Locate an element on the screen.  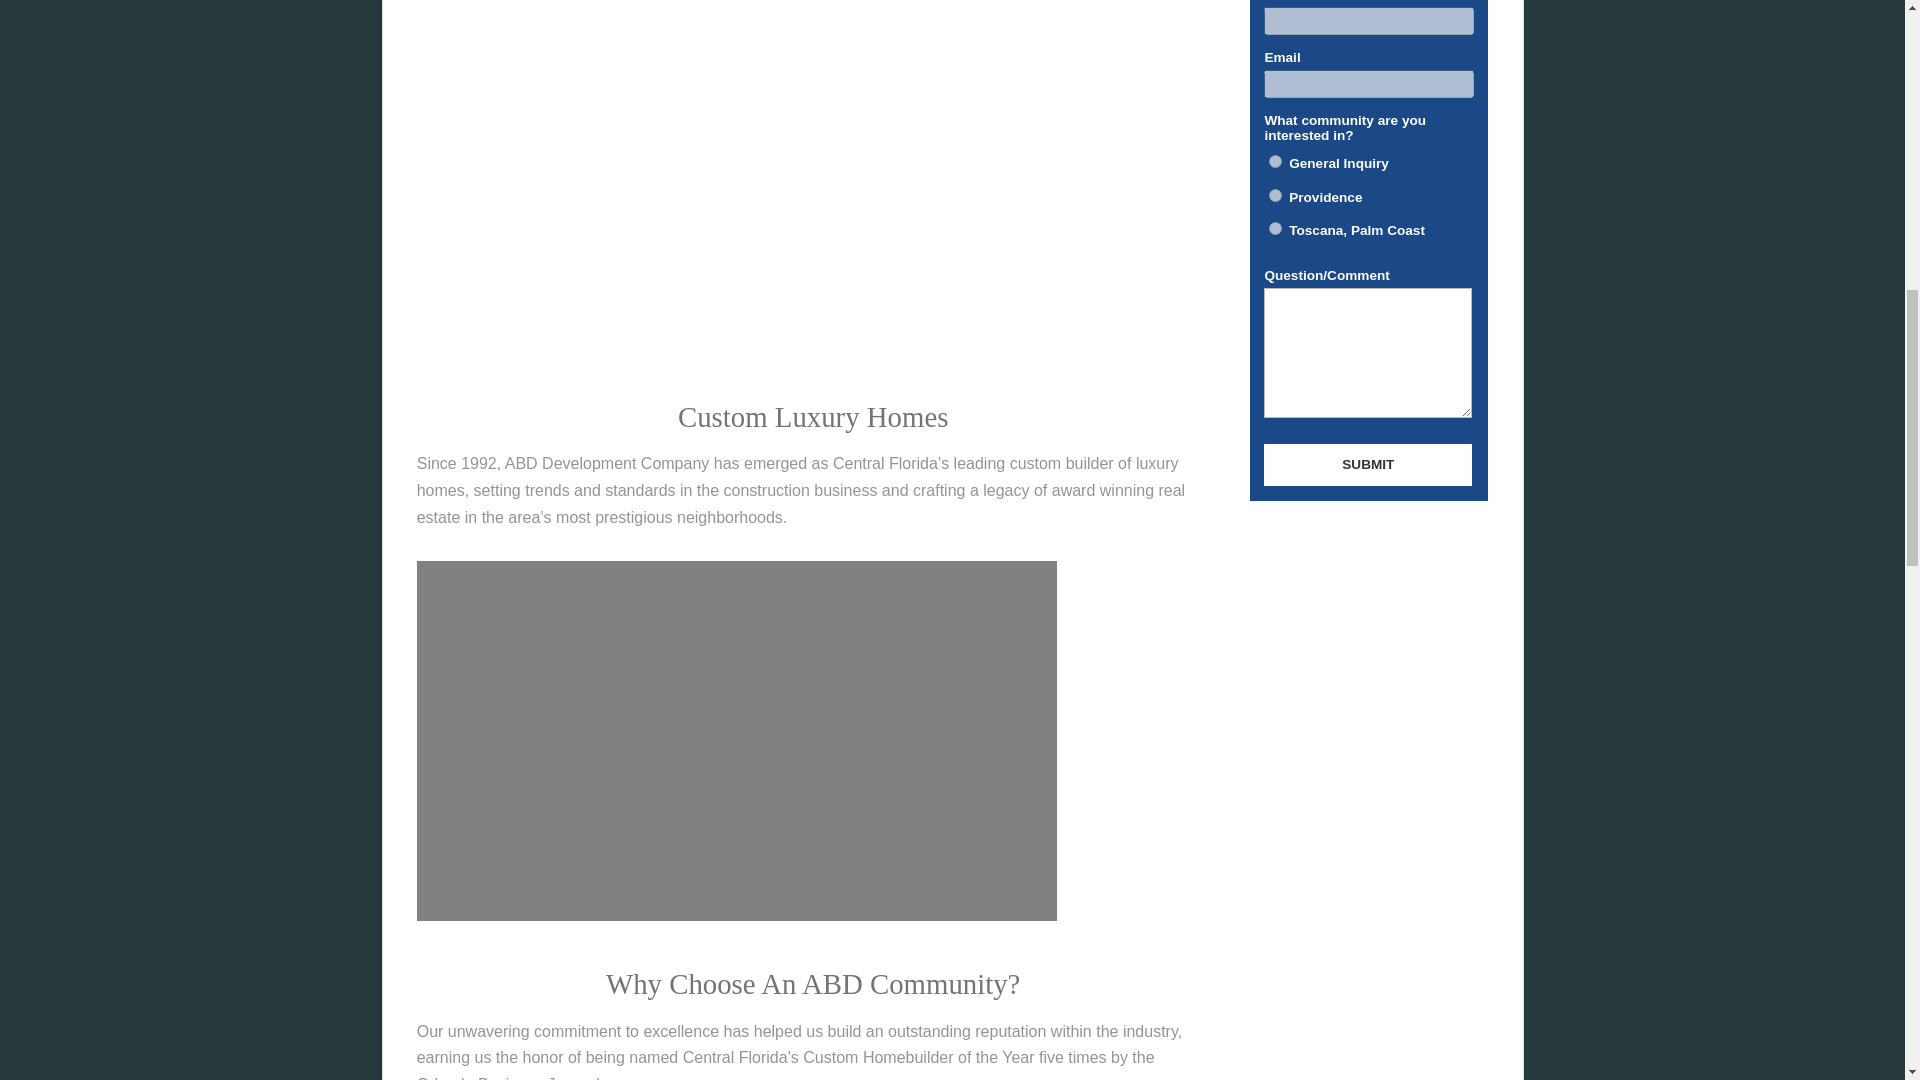
General Inquiry is located at coordinates (1276, 162).